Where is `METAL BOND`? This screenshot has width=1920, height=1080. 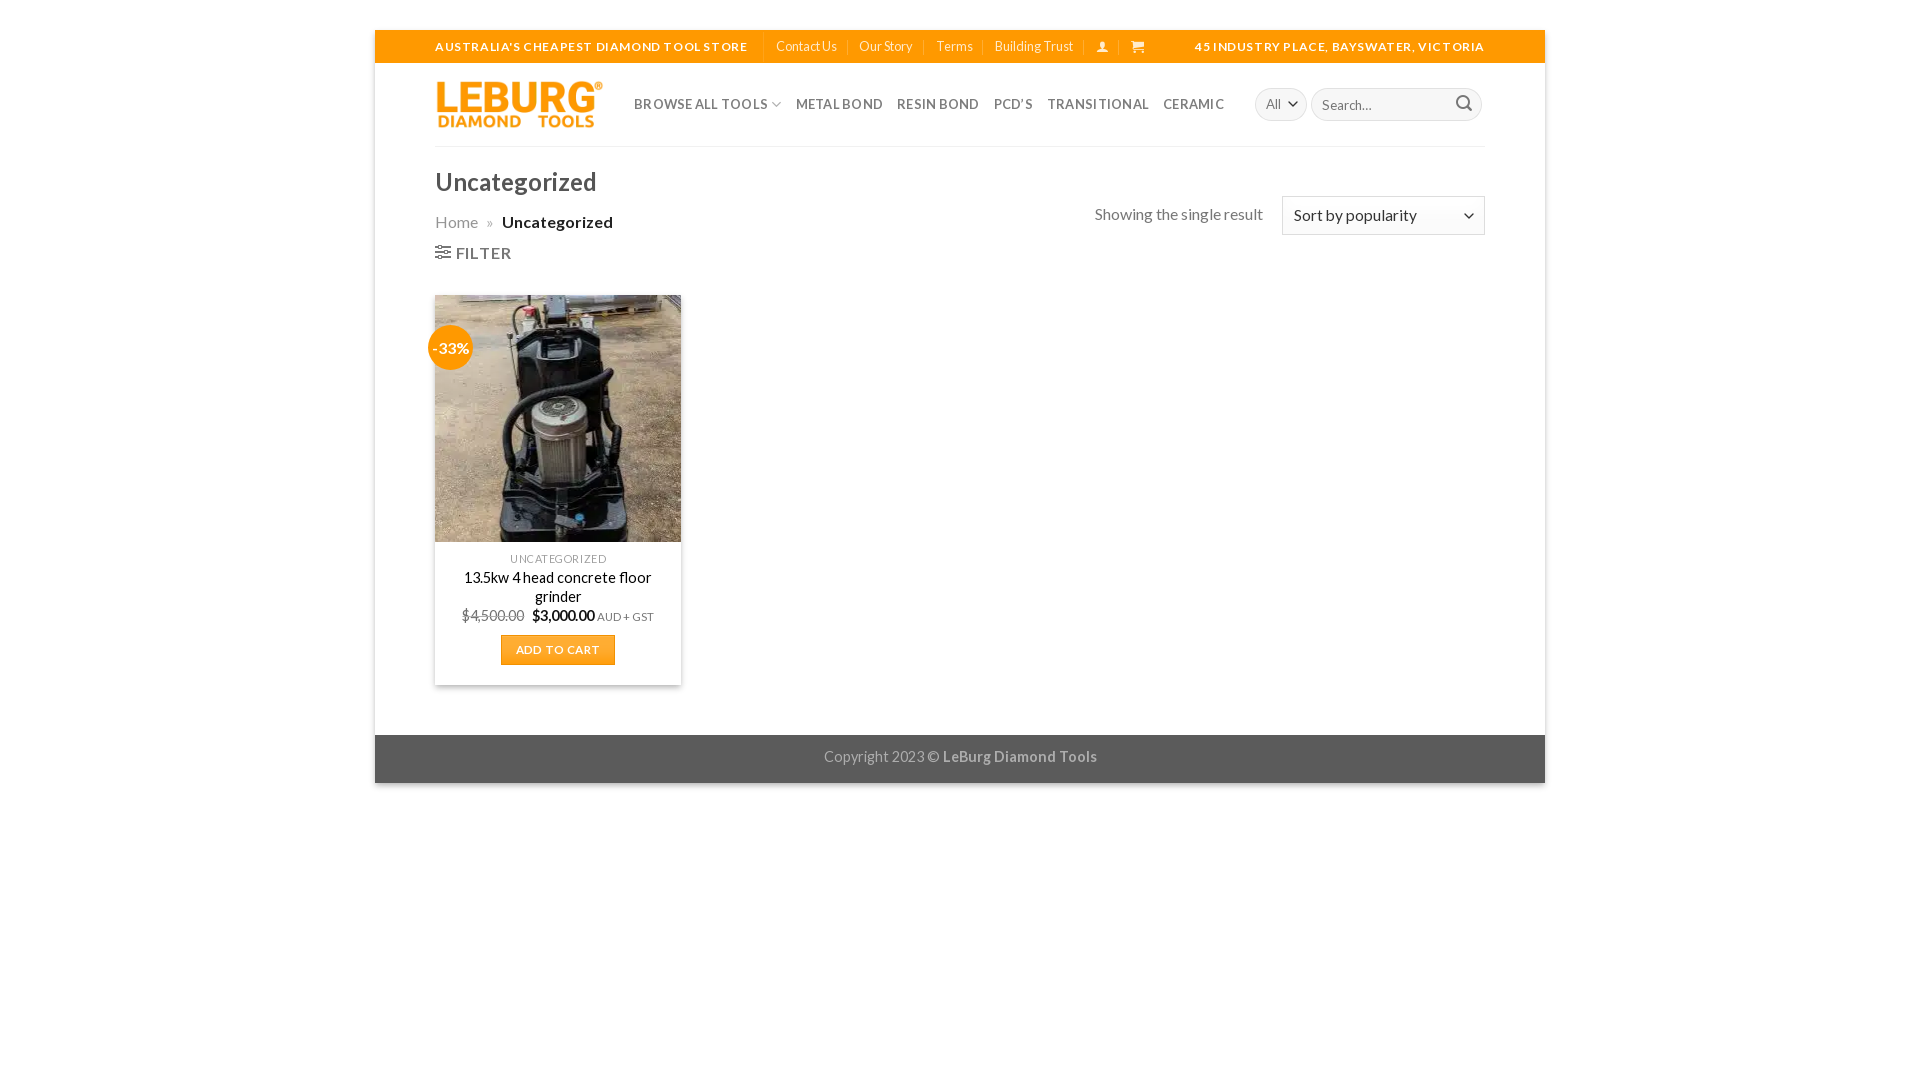 METAL BOND is located at coordinates (840, 104).